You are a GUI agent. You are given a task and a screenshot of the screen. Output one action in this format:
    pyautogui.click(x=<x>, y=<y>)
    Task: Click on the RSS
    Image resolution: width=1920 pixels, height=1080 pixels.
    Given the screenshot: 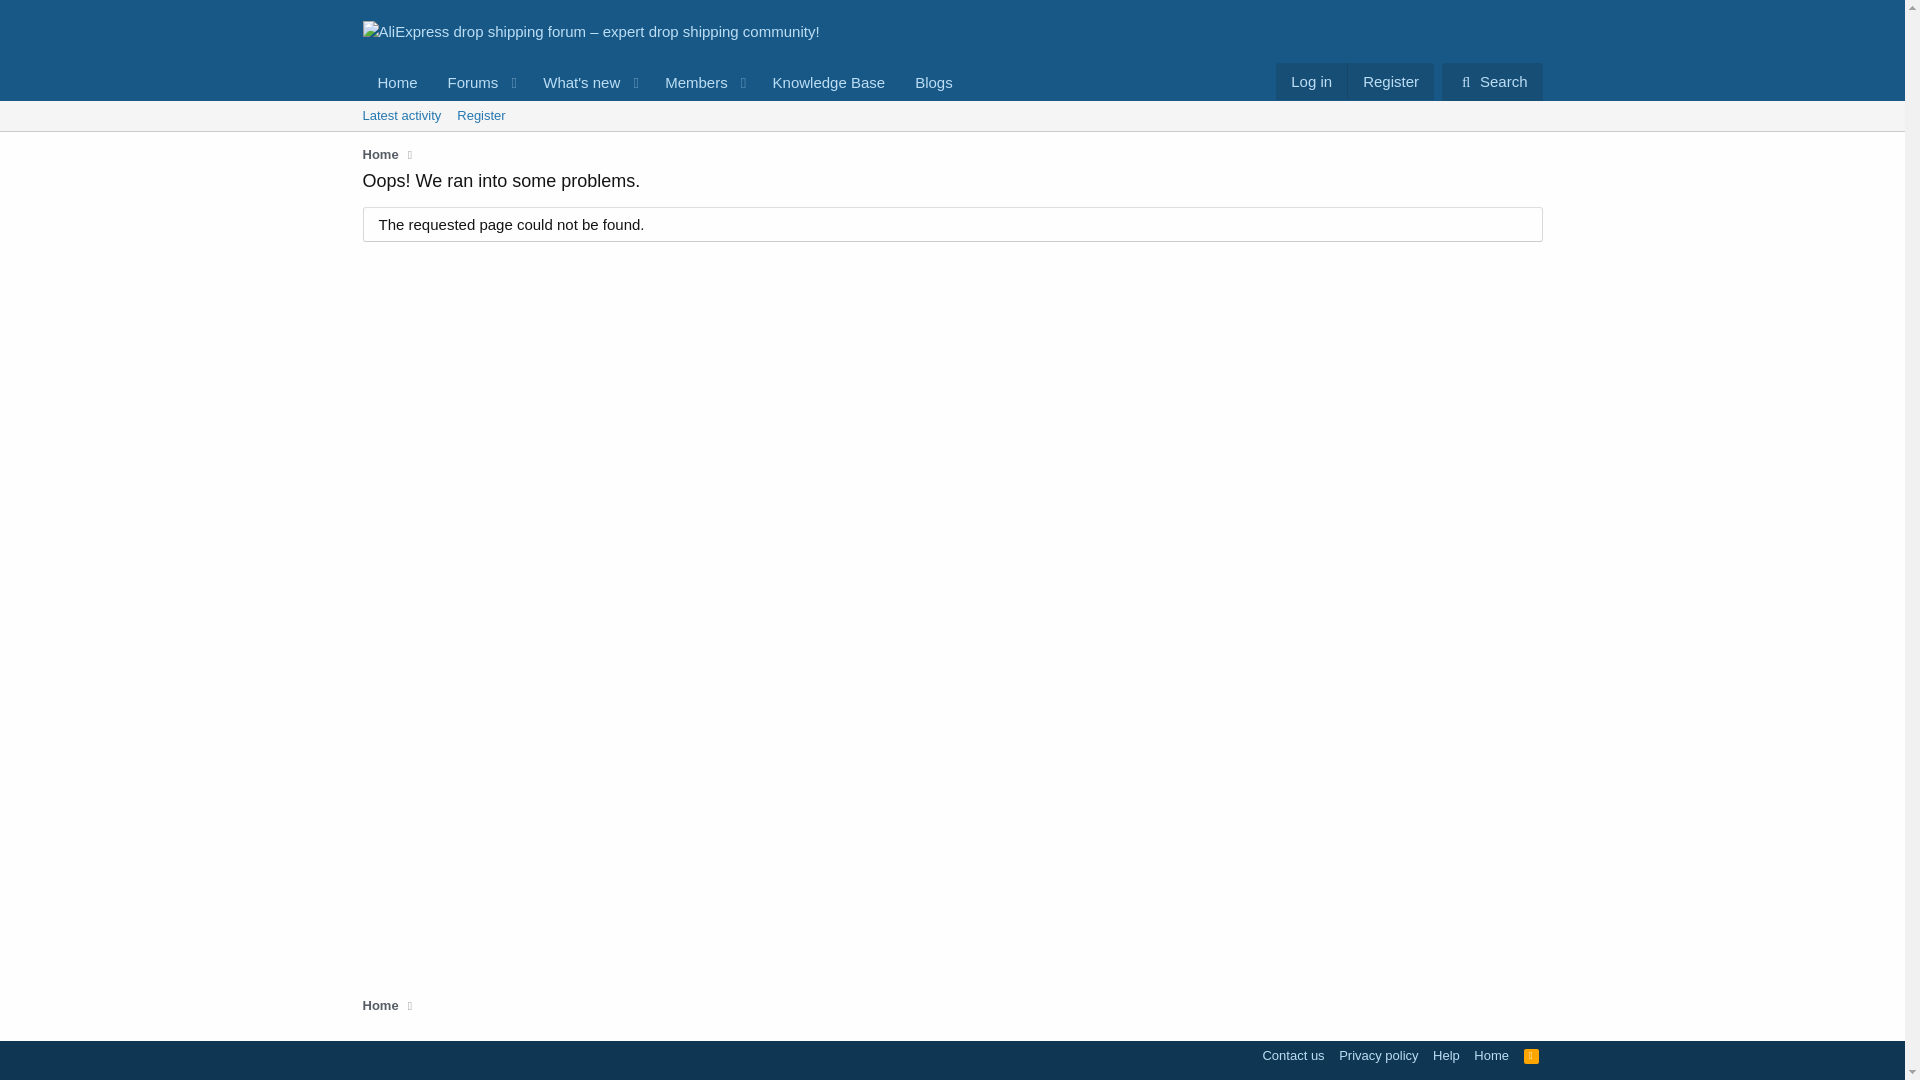 What is the action you would take?
    pyautogui.click(x=1532, y=1055)
    